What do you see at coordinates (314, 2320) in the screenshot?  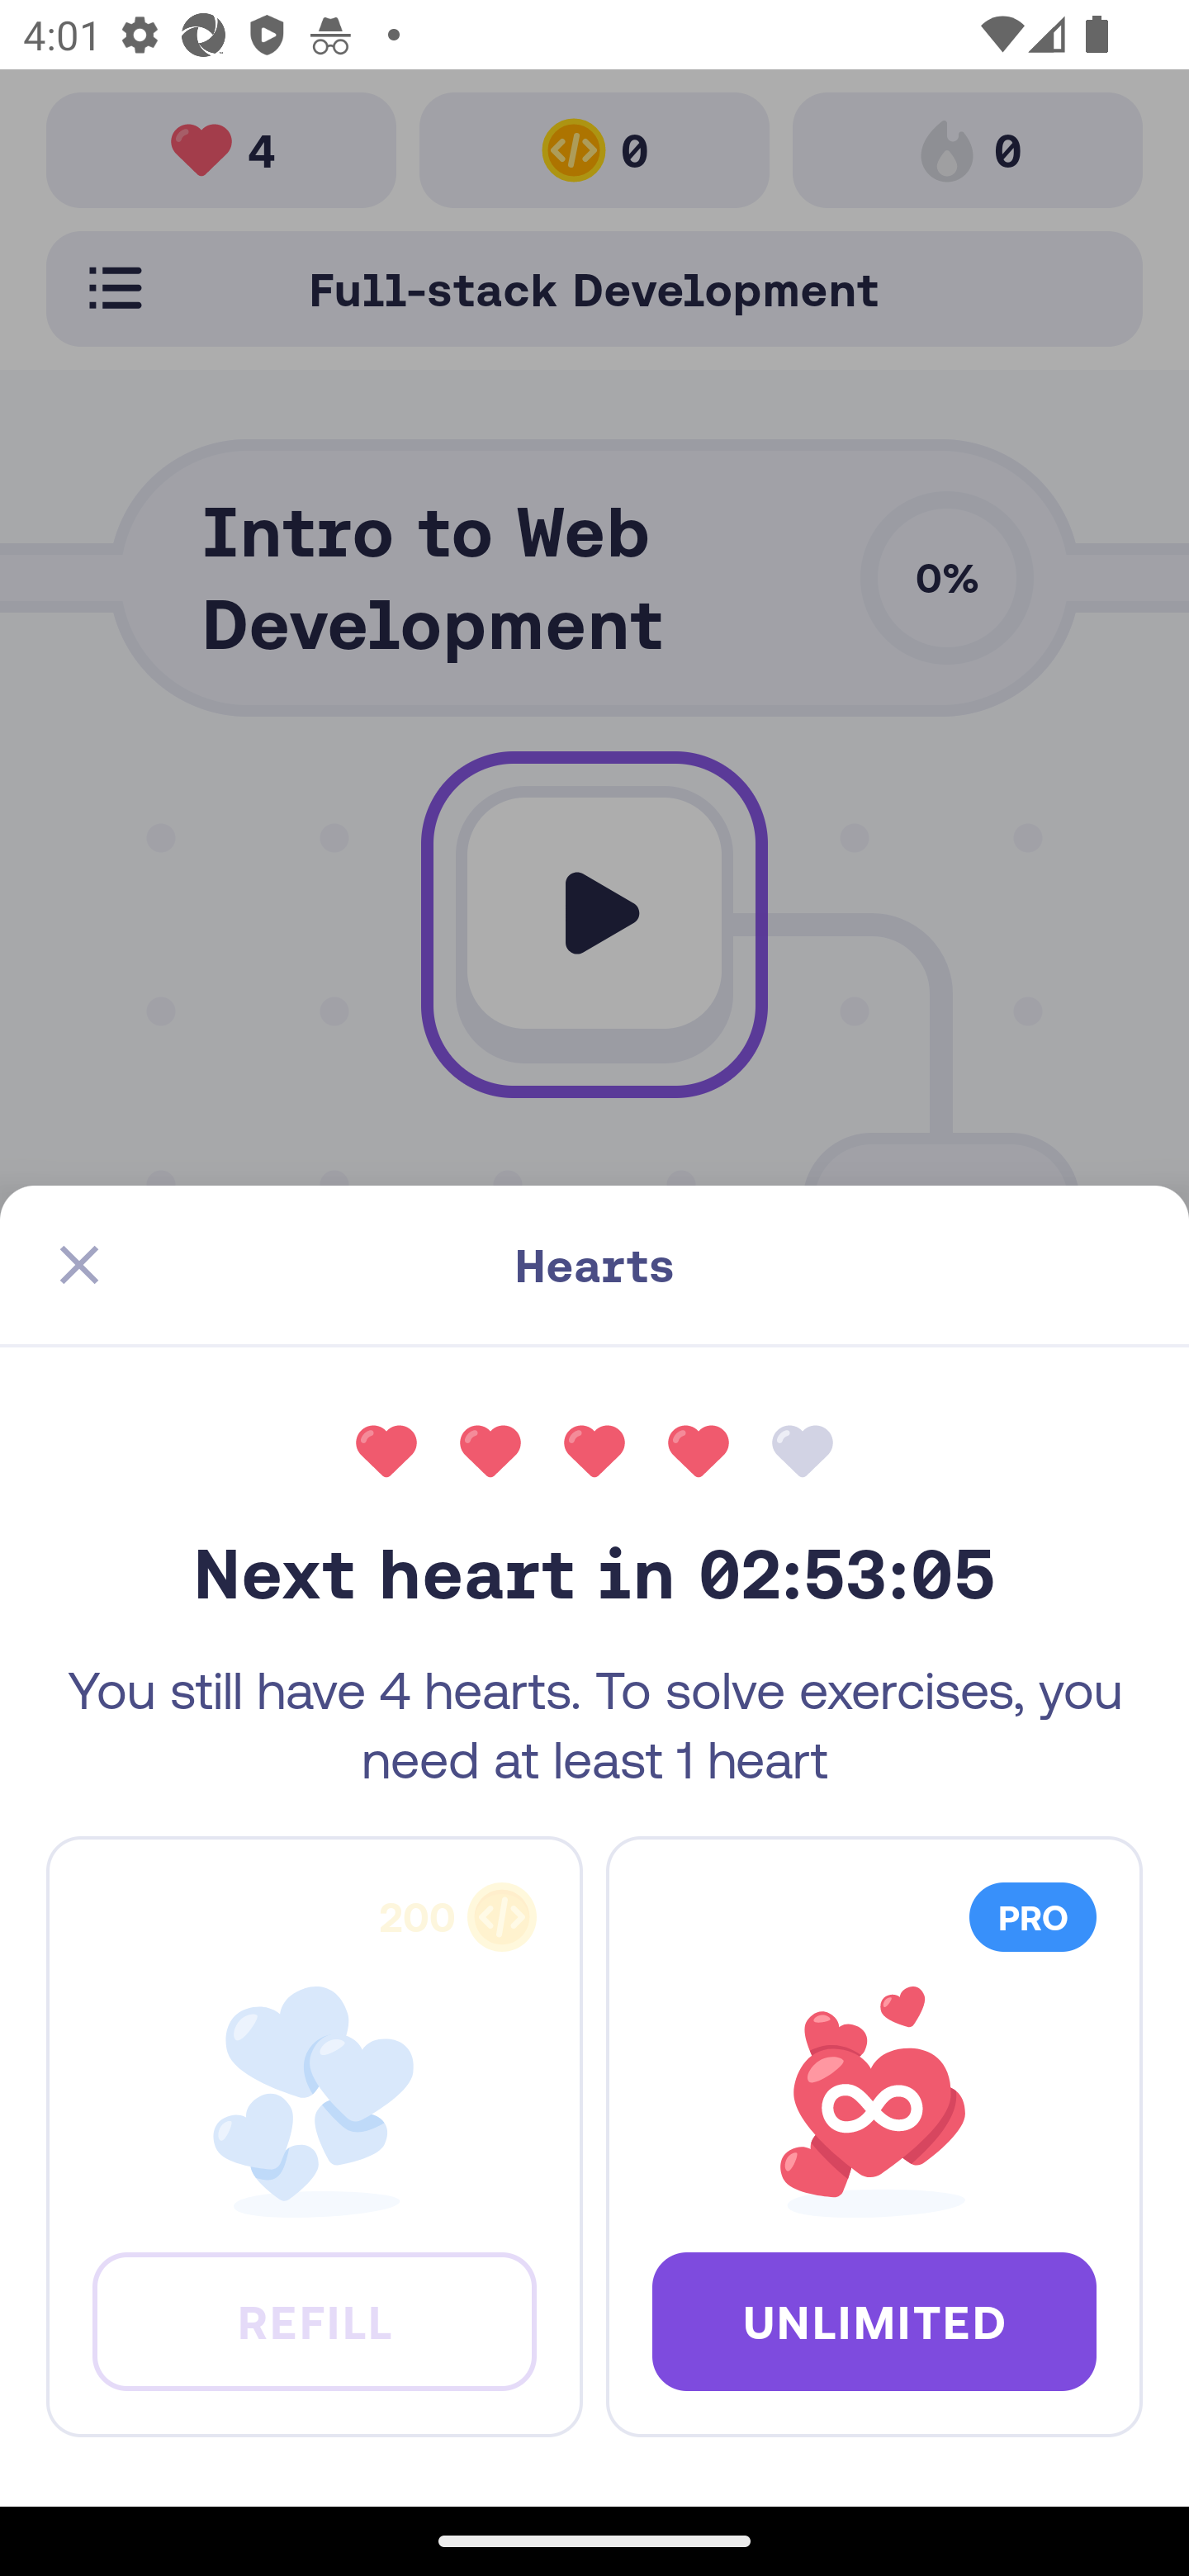 I see `REFILL` at bounding box center [314, 2320].